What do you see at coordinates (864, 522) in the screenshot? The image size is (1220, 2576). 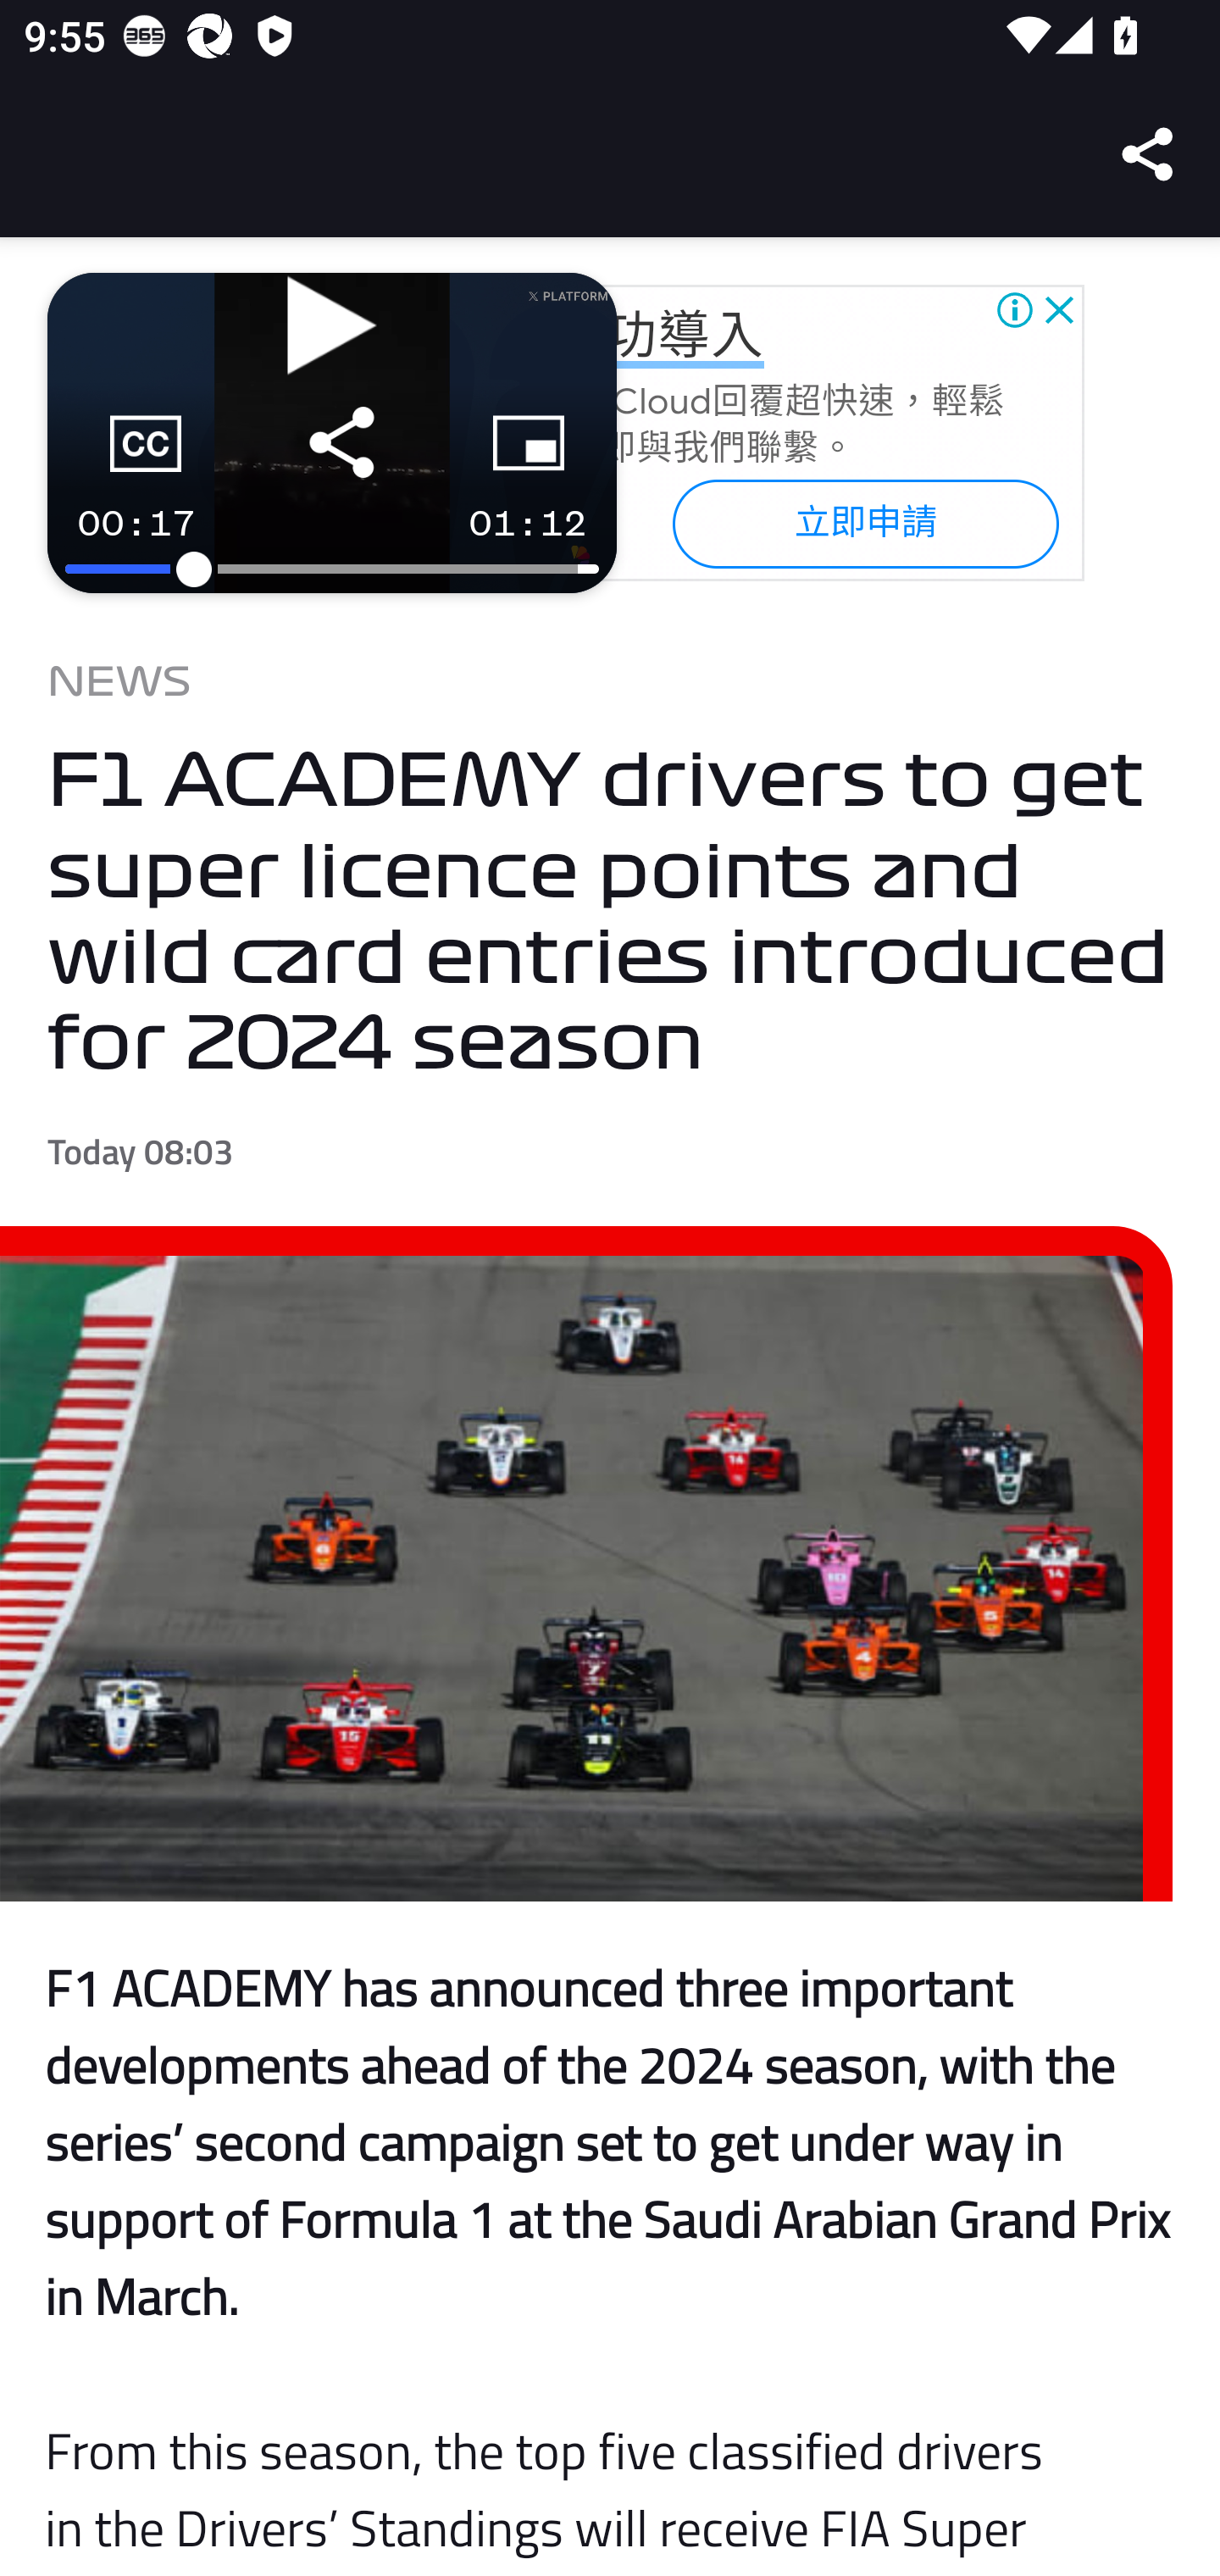 I see `立即申請` at bounding box center [864, 522].